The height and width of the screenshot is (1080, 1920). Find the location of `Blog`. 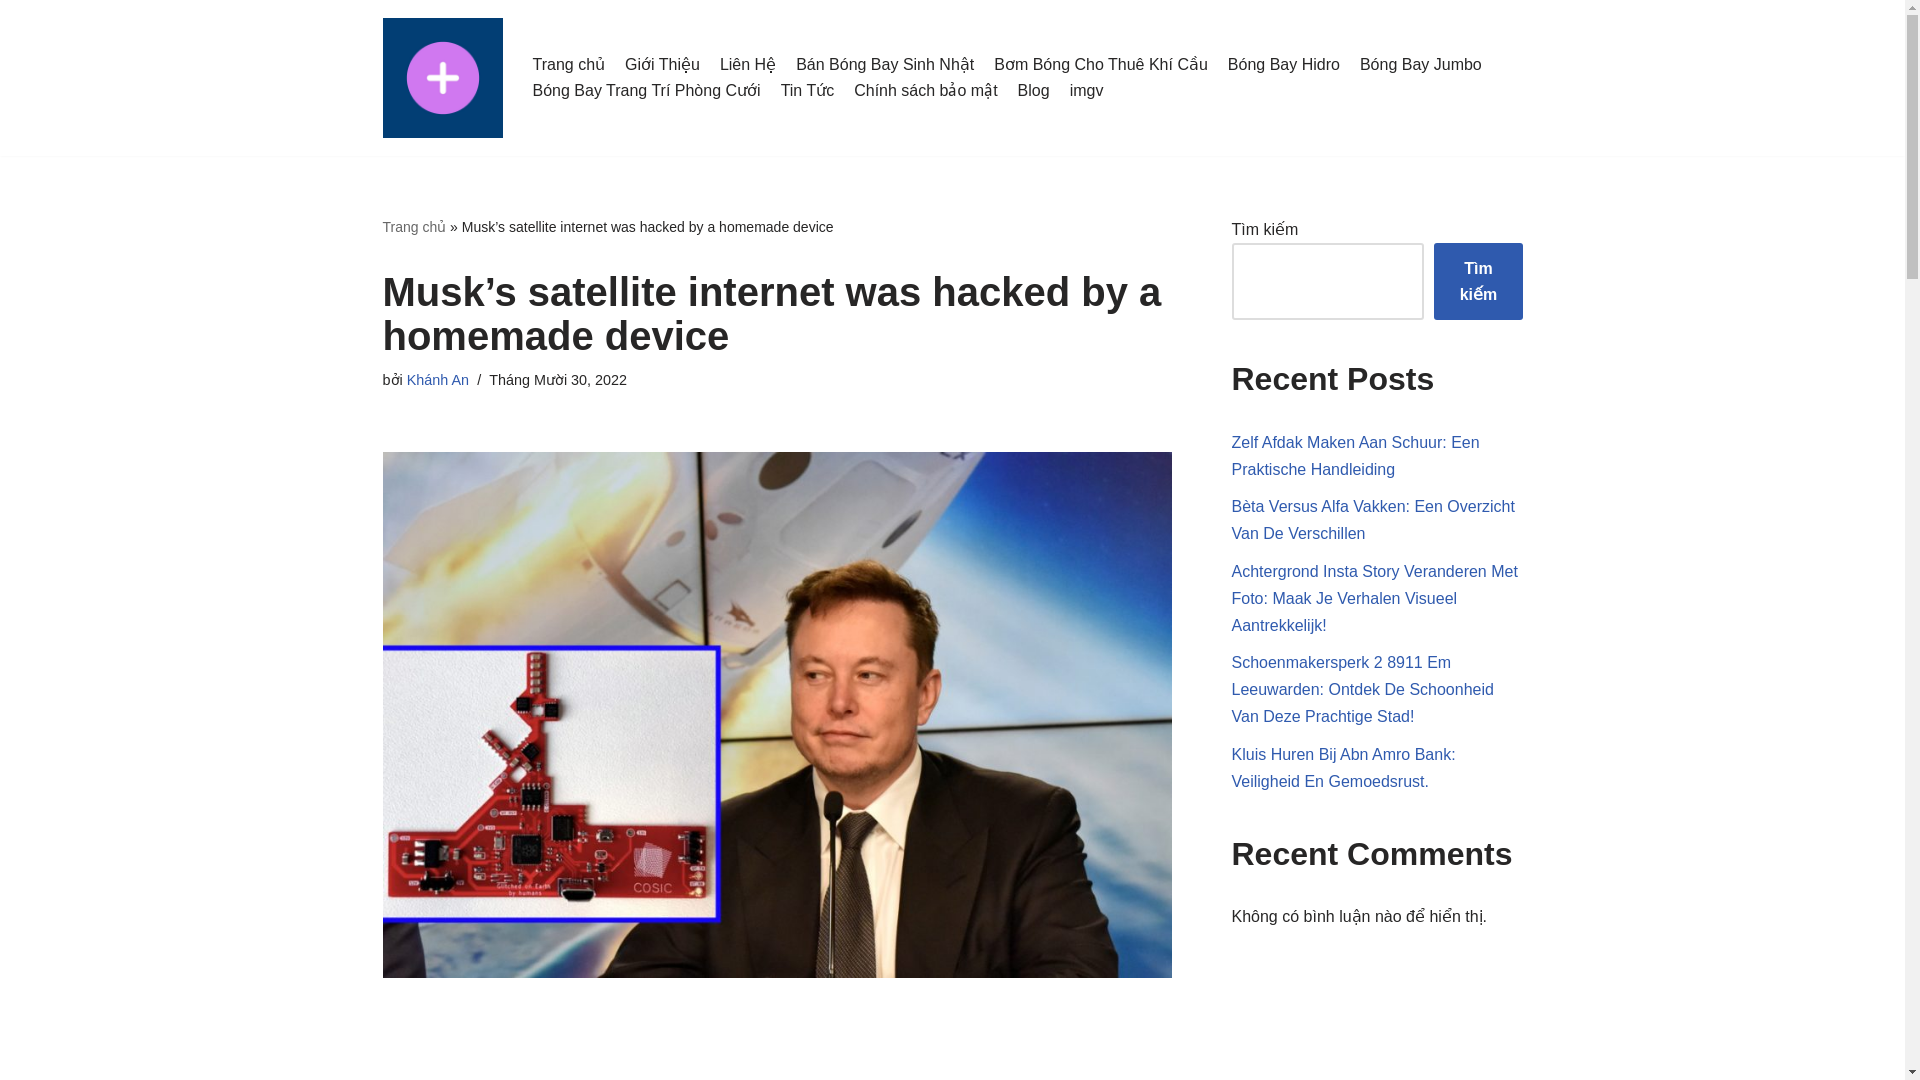

Blog is located at coordinates (1034, 90).